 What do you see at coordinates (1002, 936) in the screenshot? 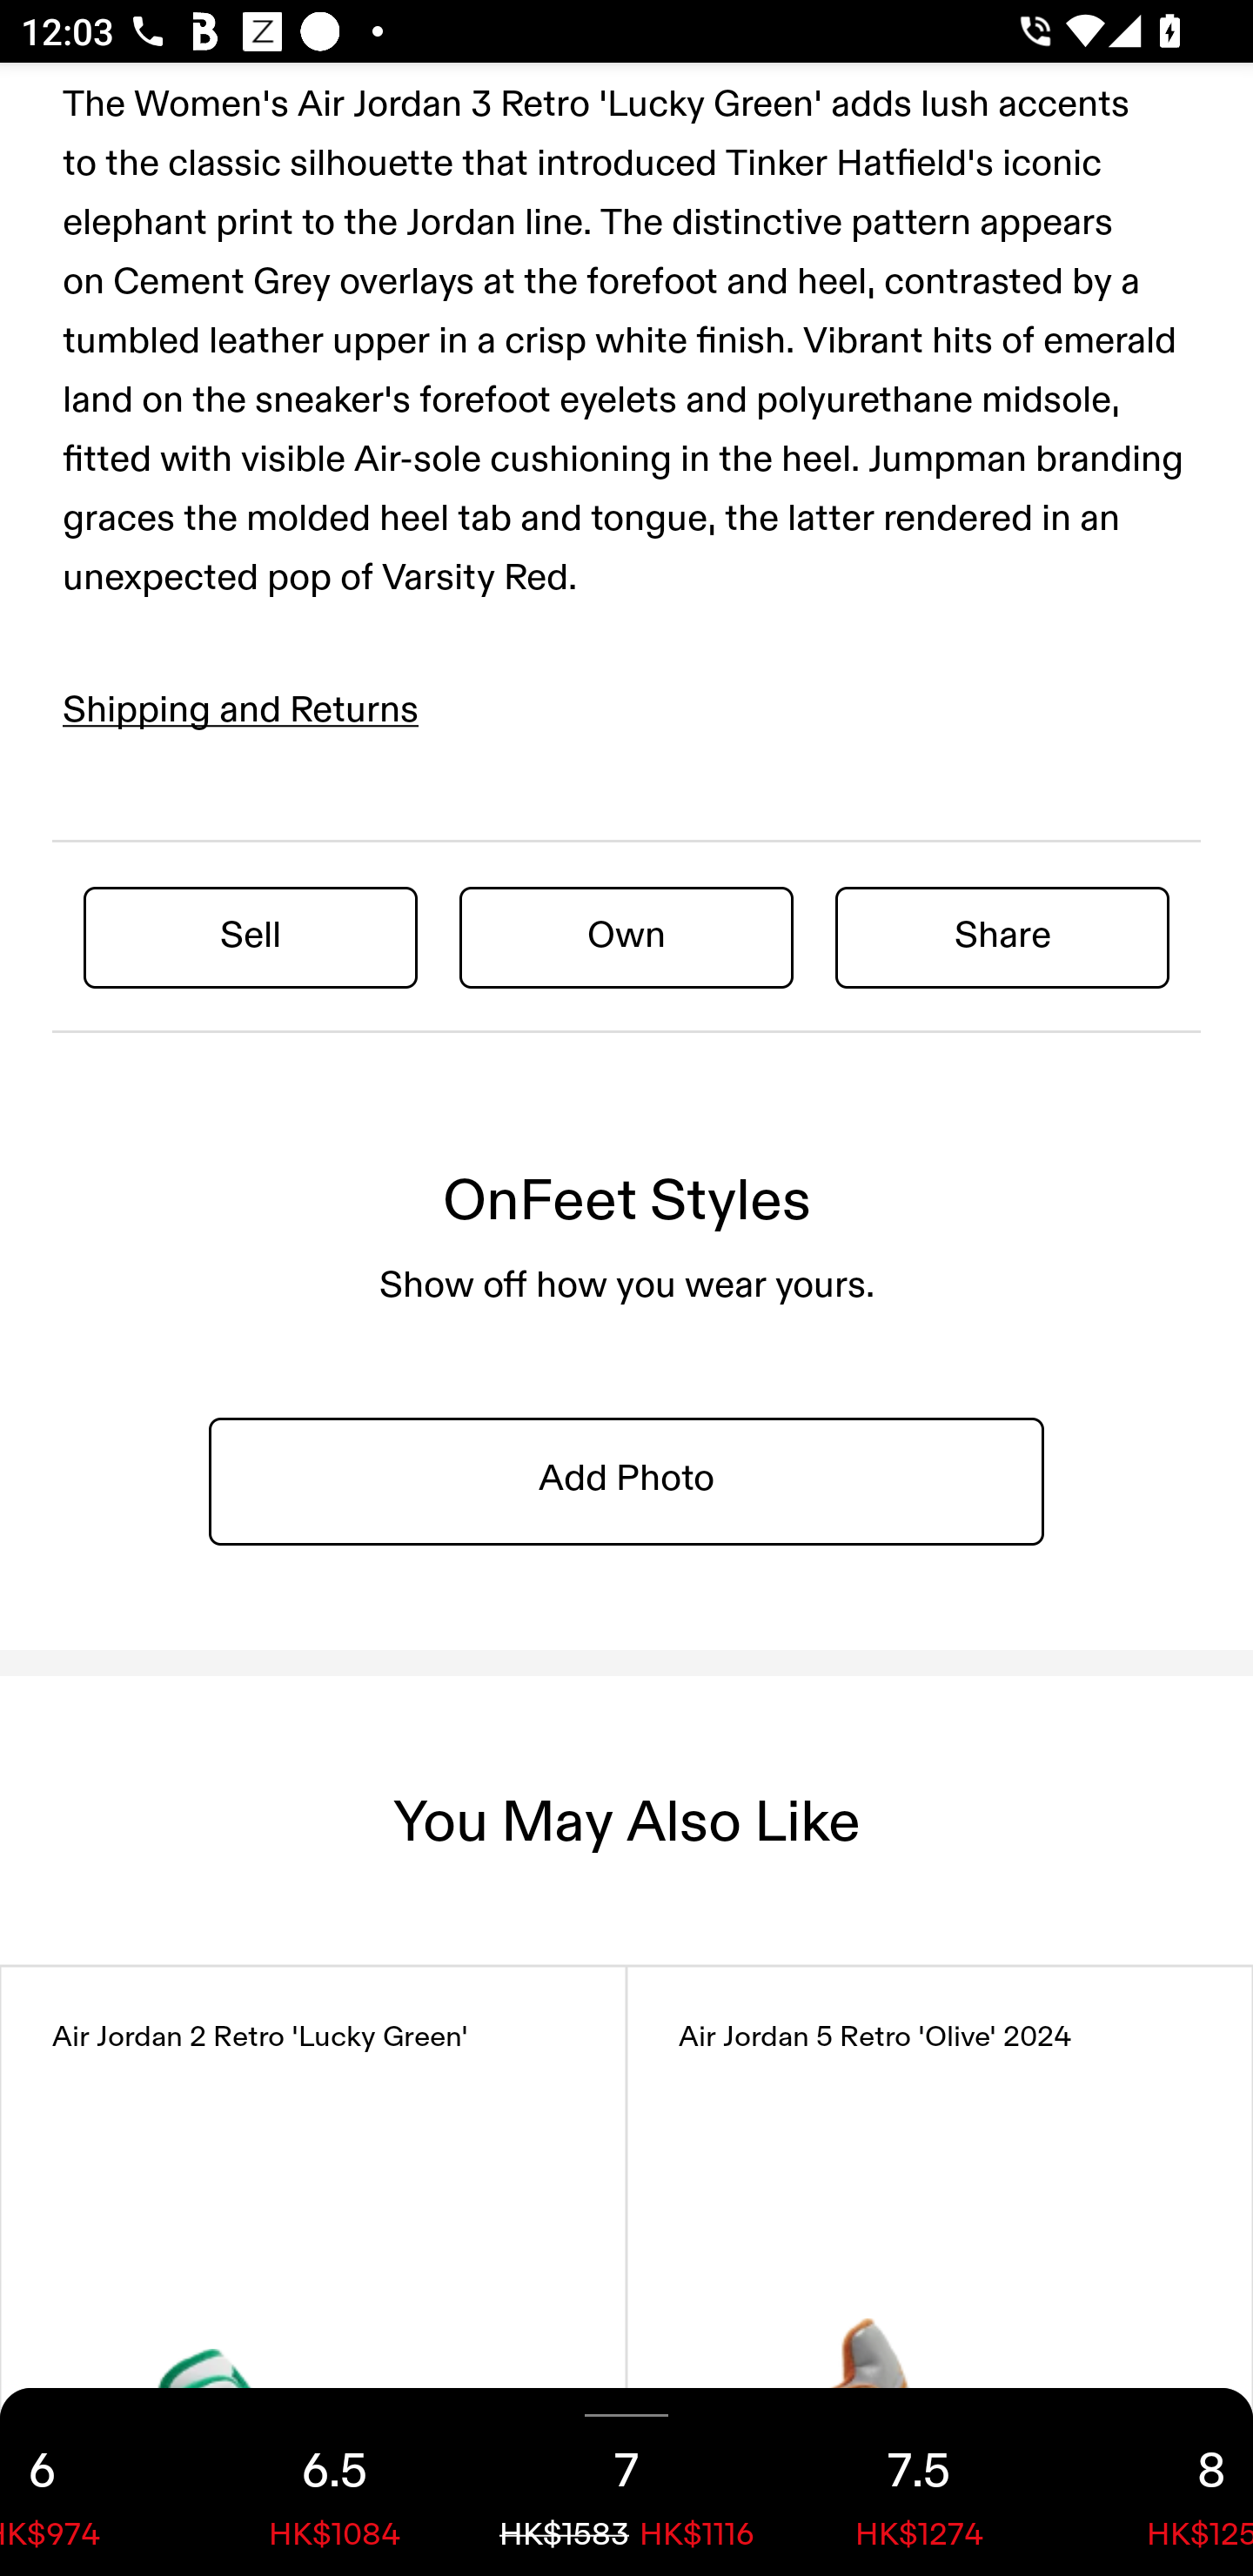
I see `Share` at bounding box center [1002, 936].